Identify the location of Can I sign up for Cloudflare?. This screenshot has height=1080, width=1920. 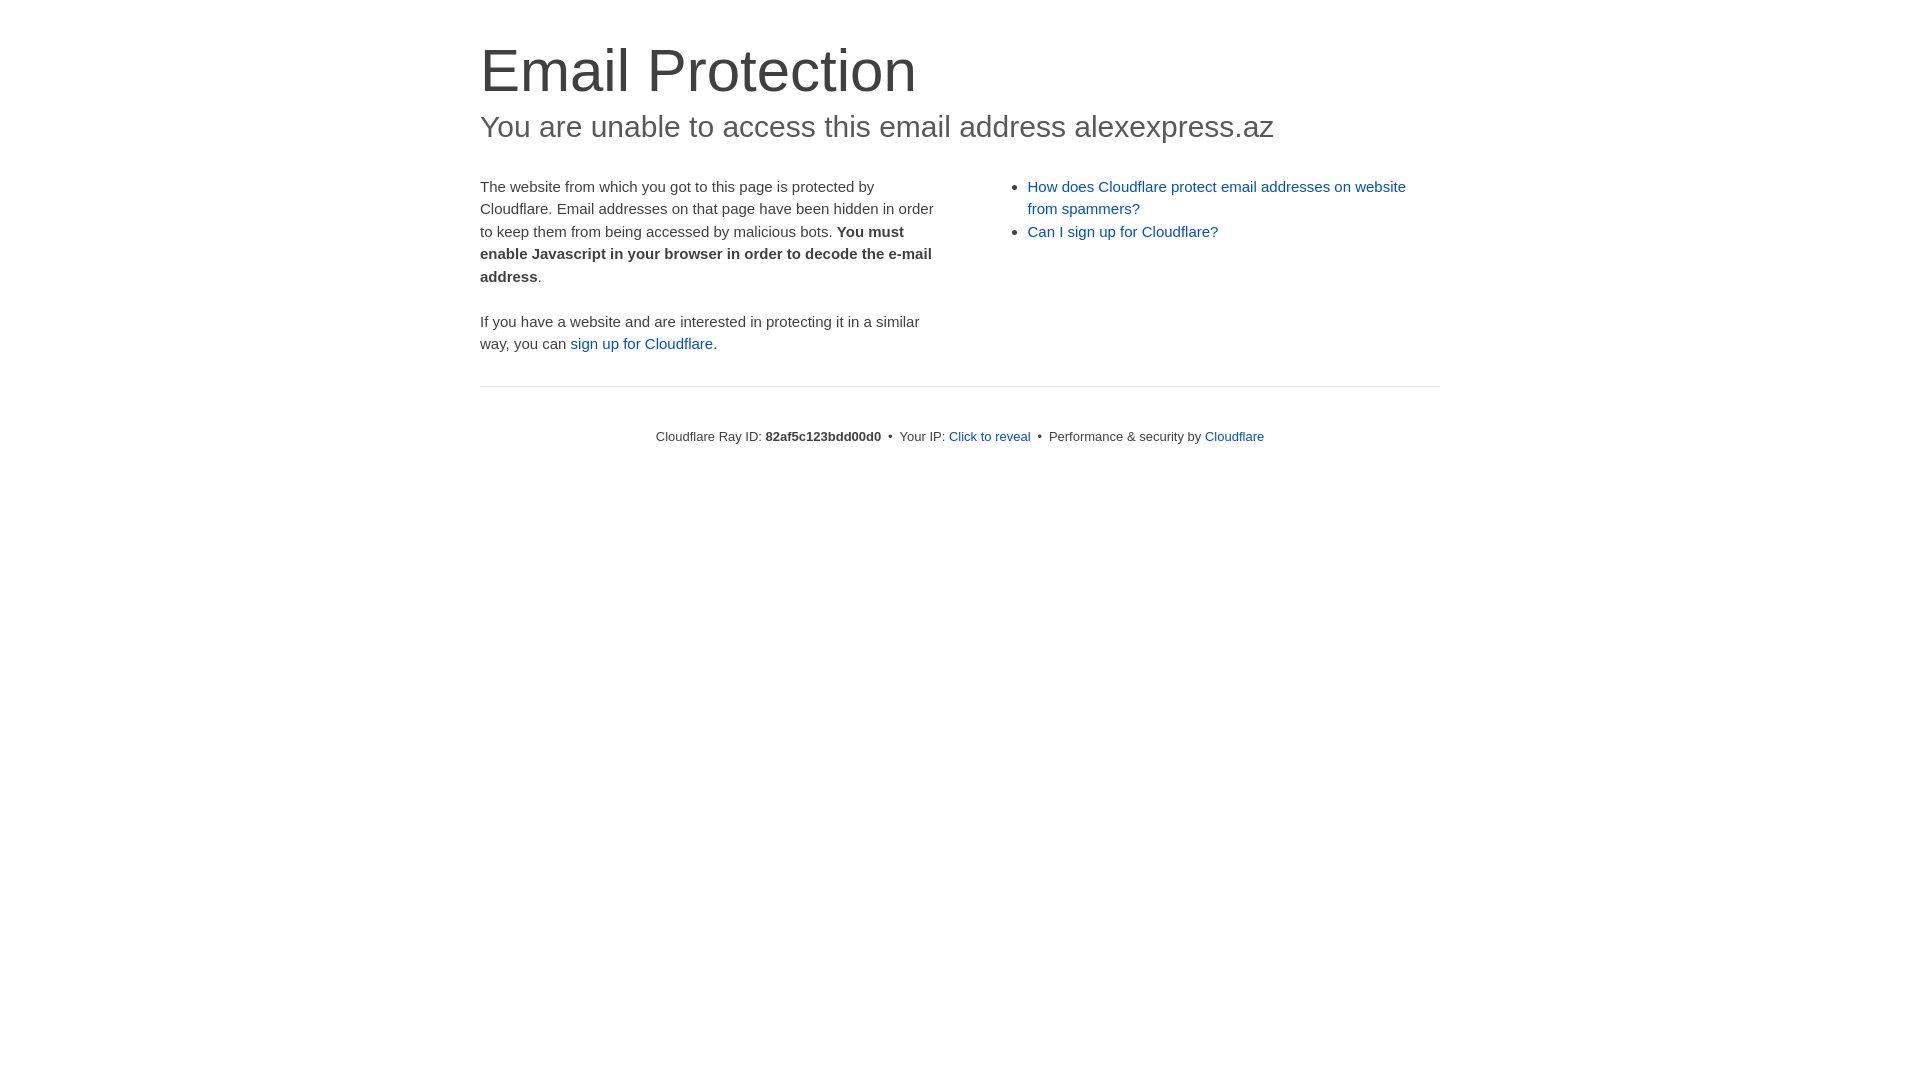
(1124, 232).